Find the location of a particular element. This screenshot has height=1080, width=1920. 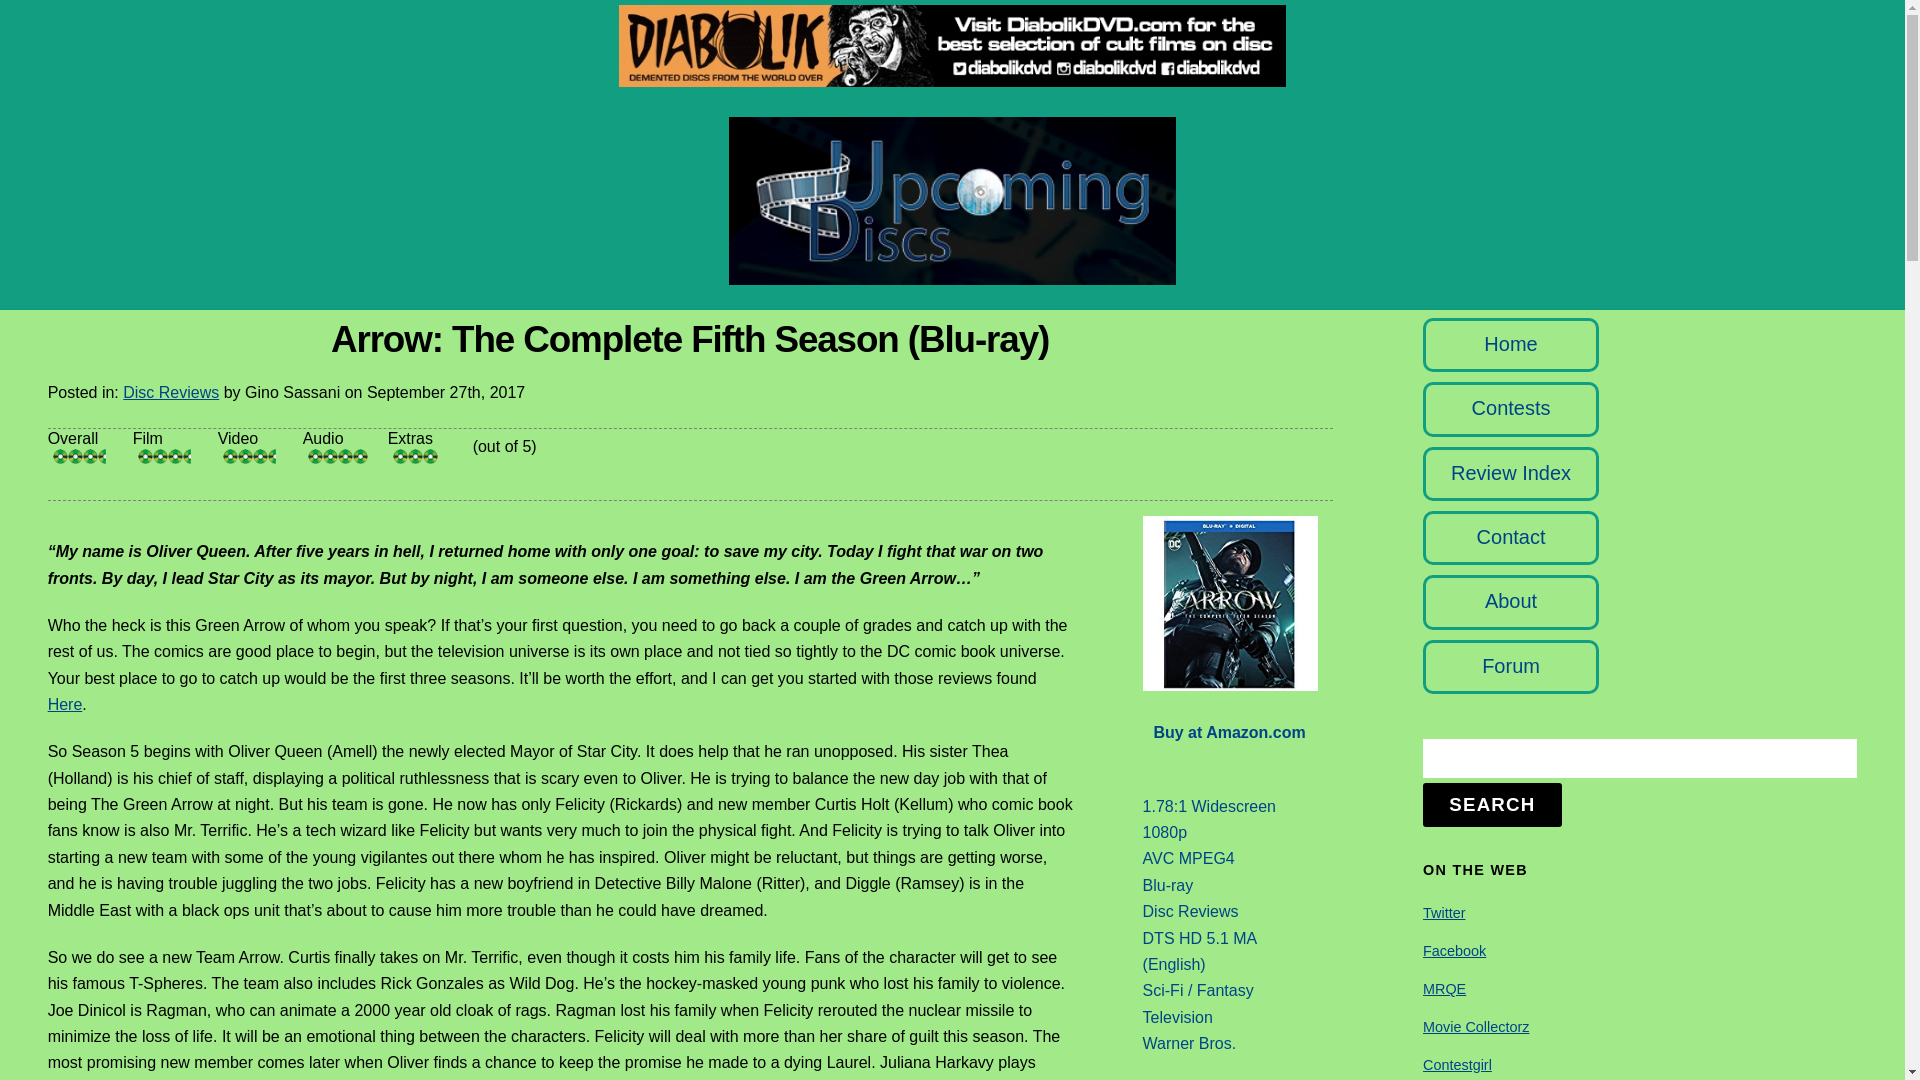

Here is located at coordinates (65, 704).